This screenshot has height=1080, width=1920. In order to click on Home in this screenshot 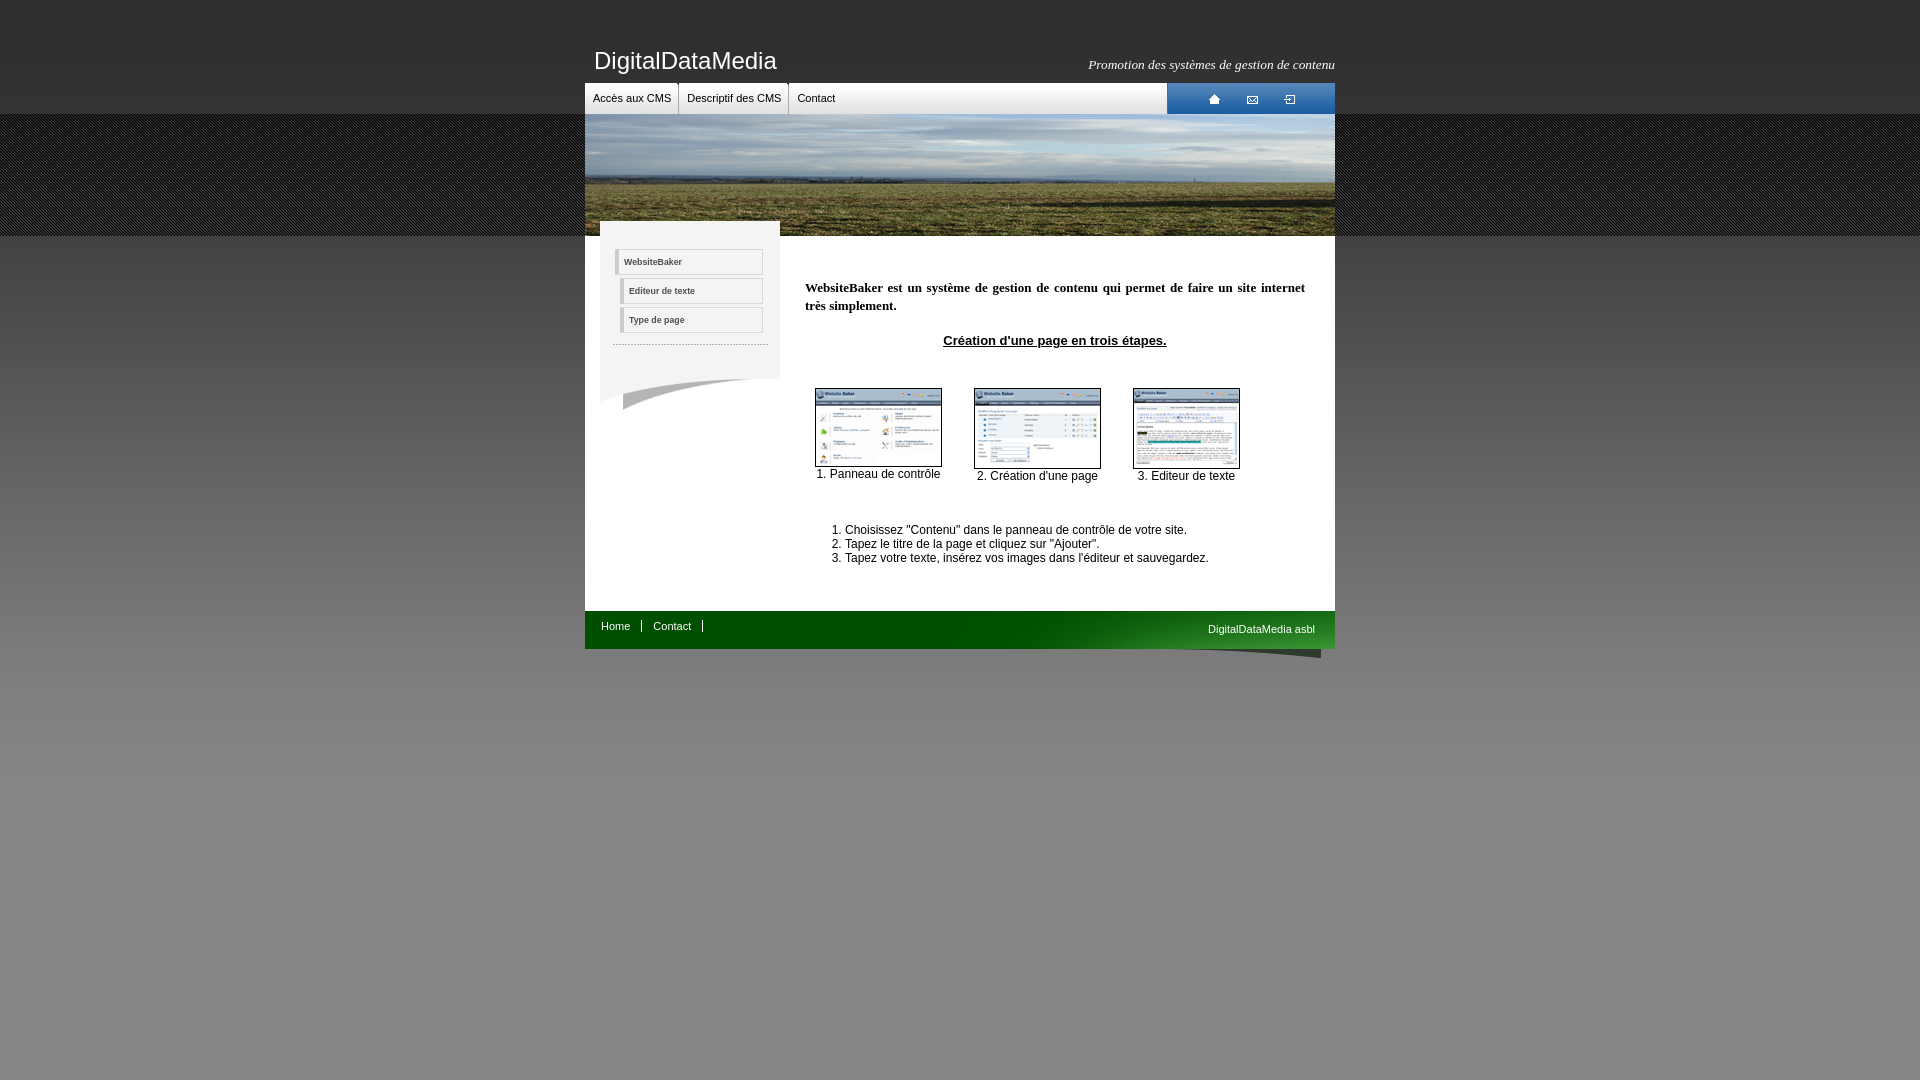, I will do `click(616, 626)`.